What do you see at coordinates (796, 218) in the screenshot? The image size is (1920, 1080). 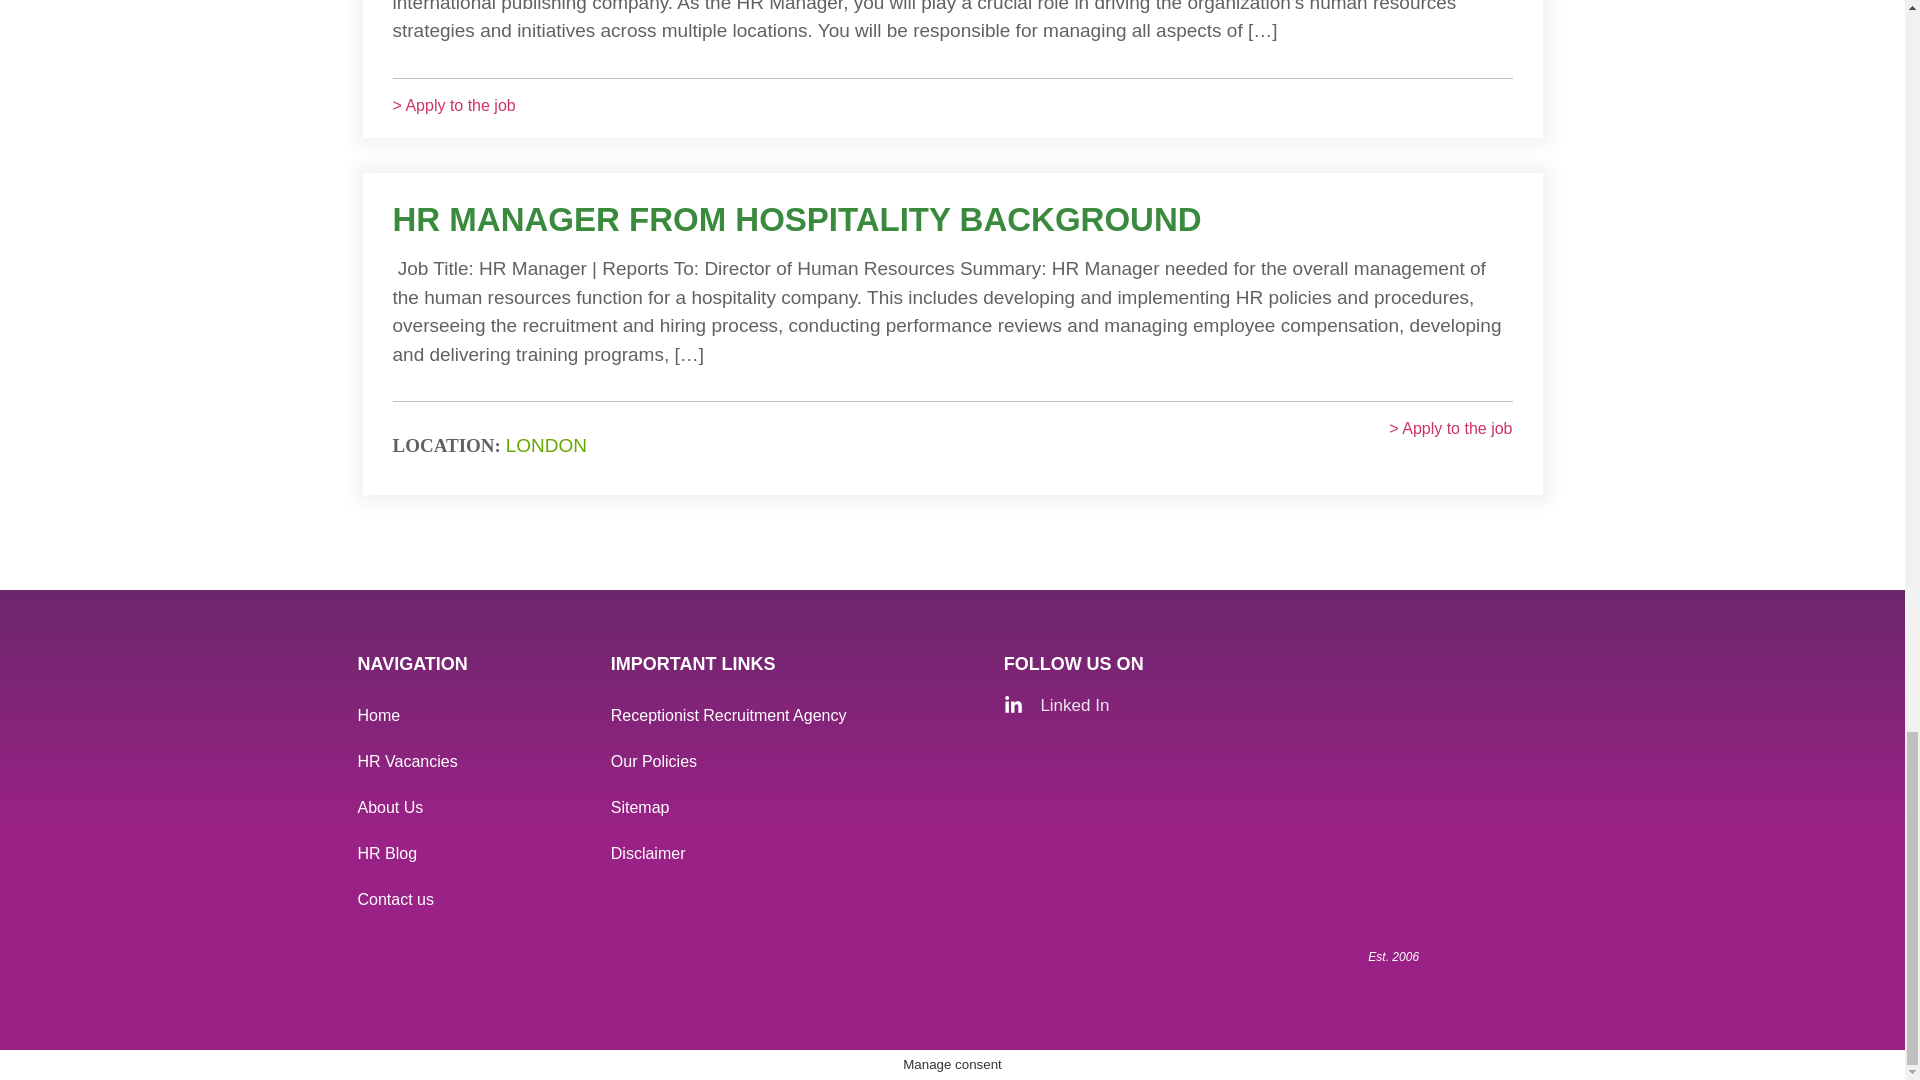 I see `HR MANAGER FROM HOSPITALITY BACKGROUND` at bounding box center [796, 218].